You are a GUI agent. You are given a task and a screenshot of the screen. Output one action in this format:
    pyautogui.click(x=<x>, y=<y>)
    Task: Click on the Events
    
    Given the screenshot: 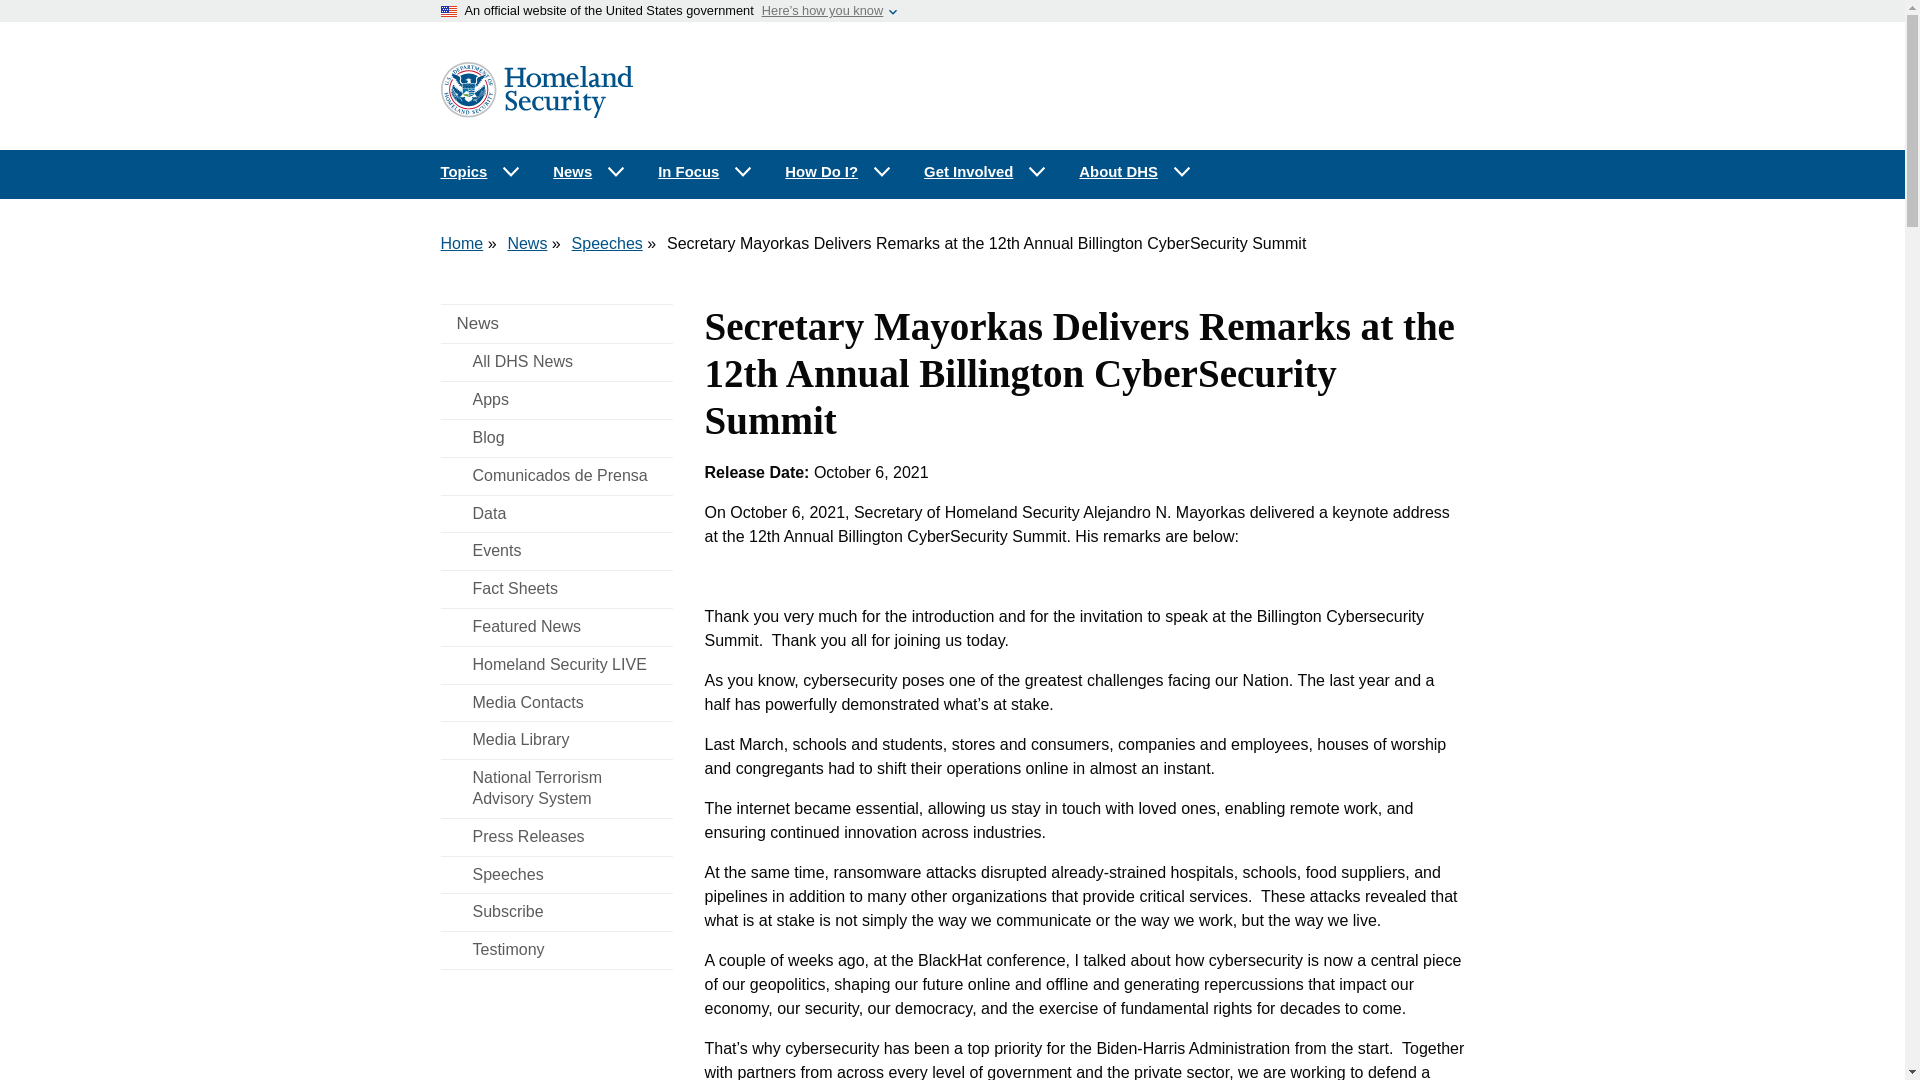 What is the action you would take?
    pyautogui.click(x=556, y=552)
    